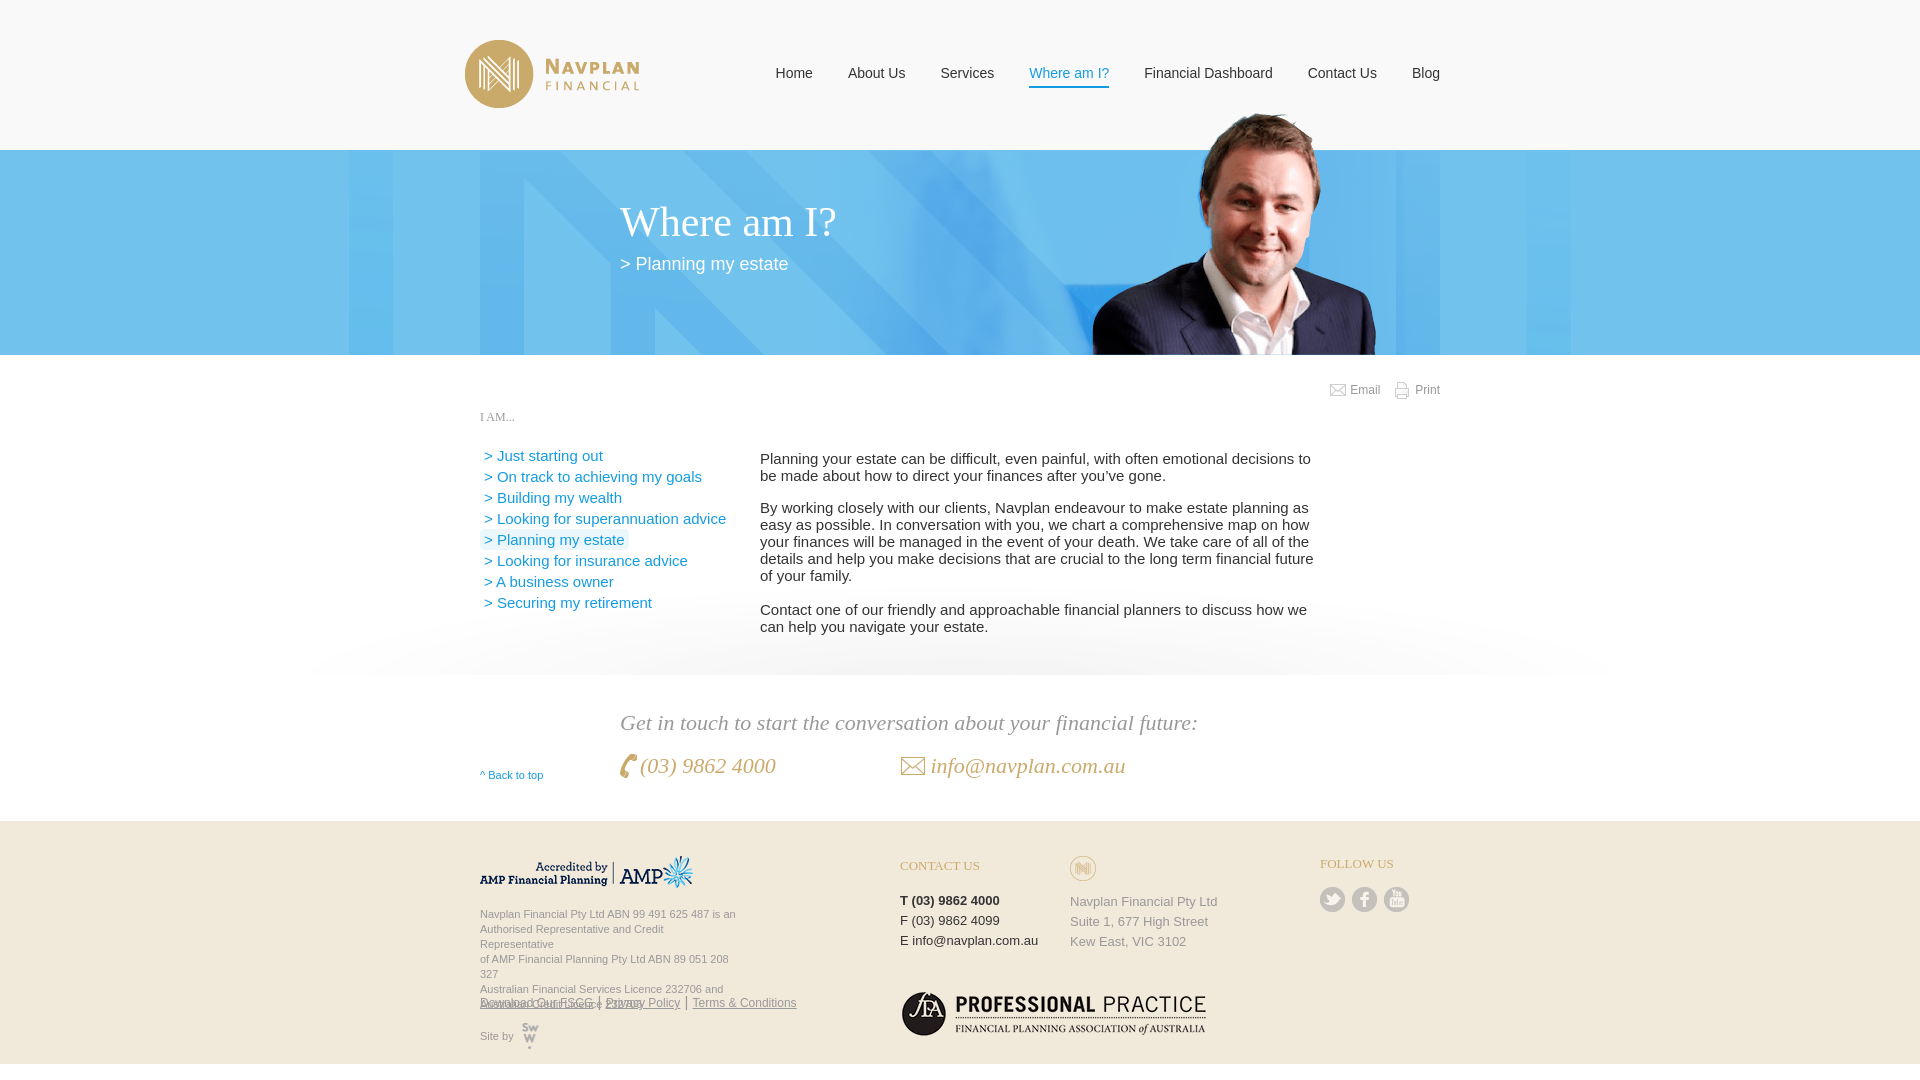 The image size is (1920, 1080). What do you see at coordinates (552, 74) in the screenshot?
I see `Navplan Financial` at bounding box center [552, 74].